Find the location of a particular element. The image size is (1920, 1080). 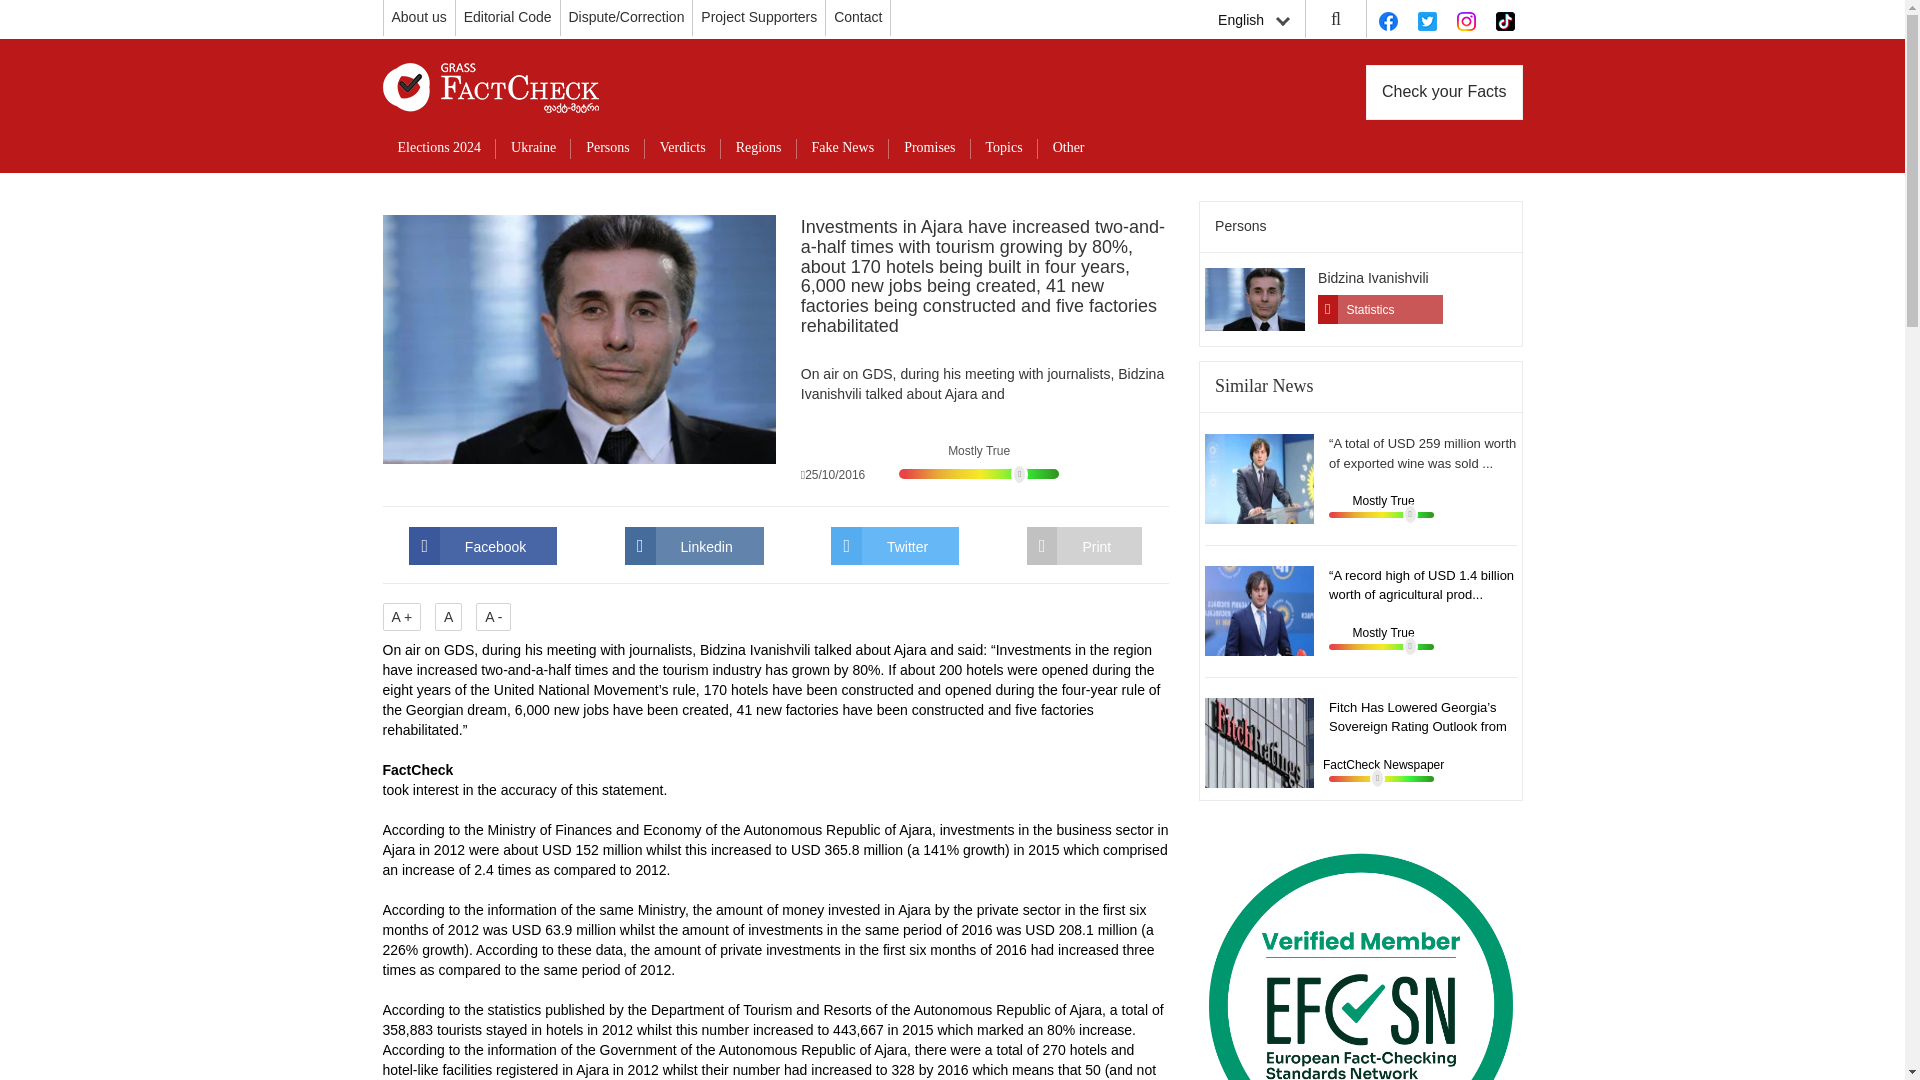

About us is located at coordinates (419, 16).